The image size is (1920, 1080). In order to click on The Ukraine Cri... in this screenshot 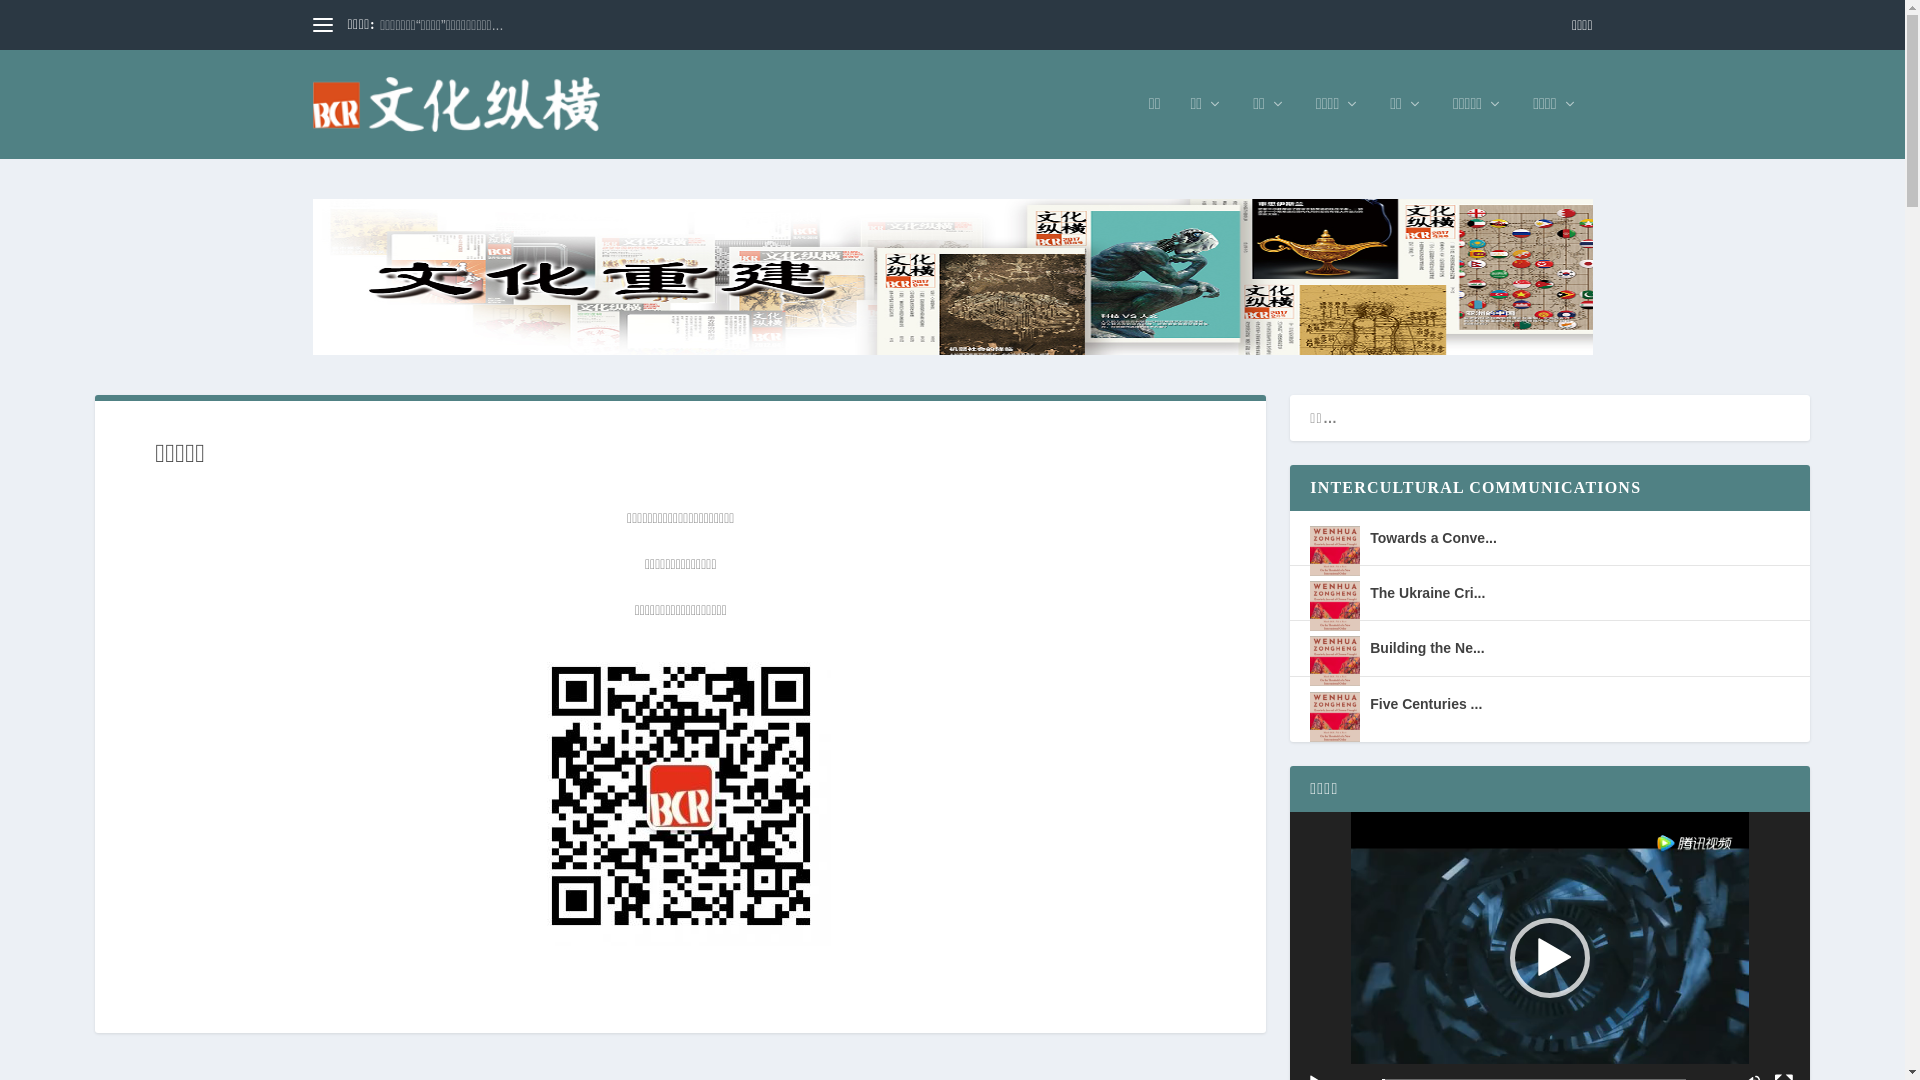, I will do `click(1428, 593)`.